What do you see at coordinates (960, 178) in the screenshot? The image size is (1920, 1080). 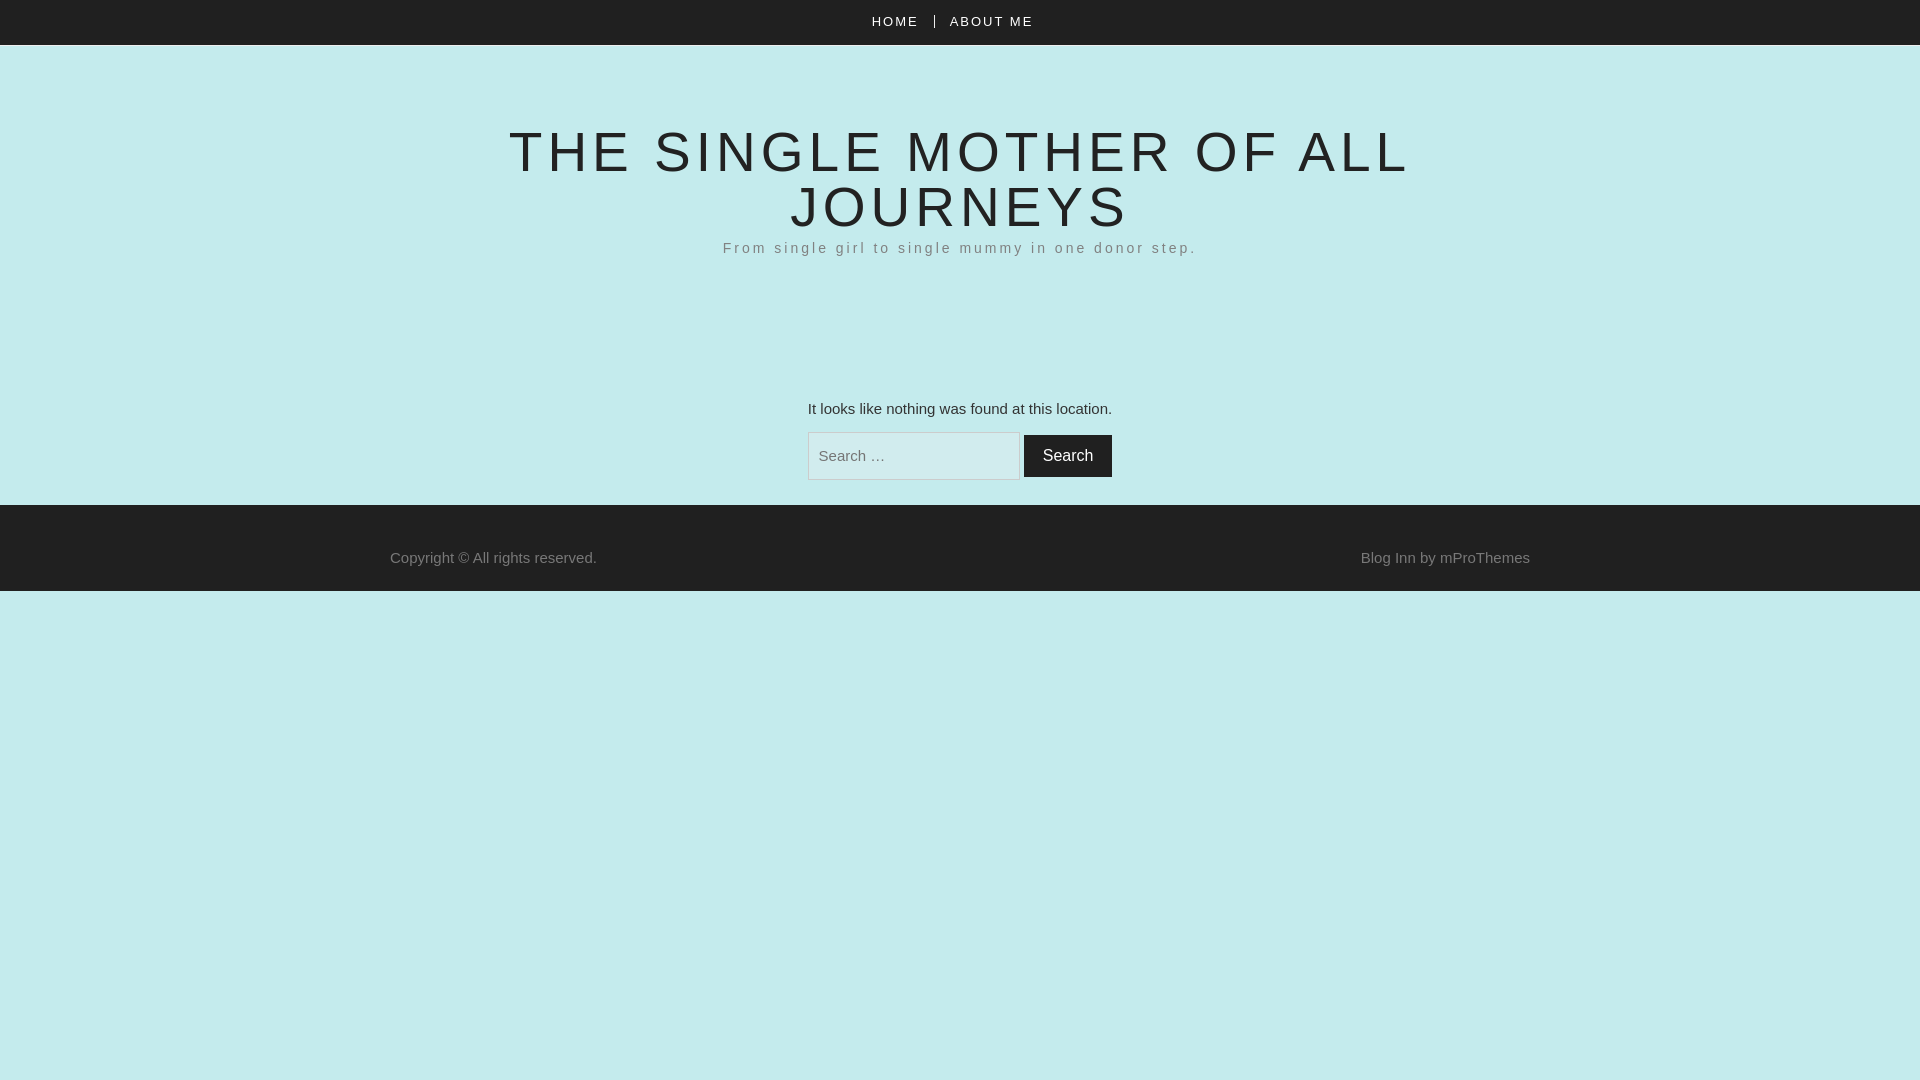 I see `THE SINGLE MOTHER OF ALL JOURNEYS` at bounding box center [960, 178].